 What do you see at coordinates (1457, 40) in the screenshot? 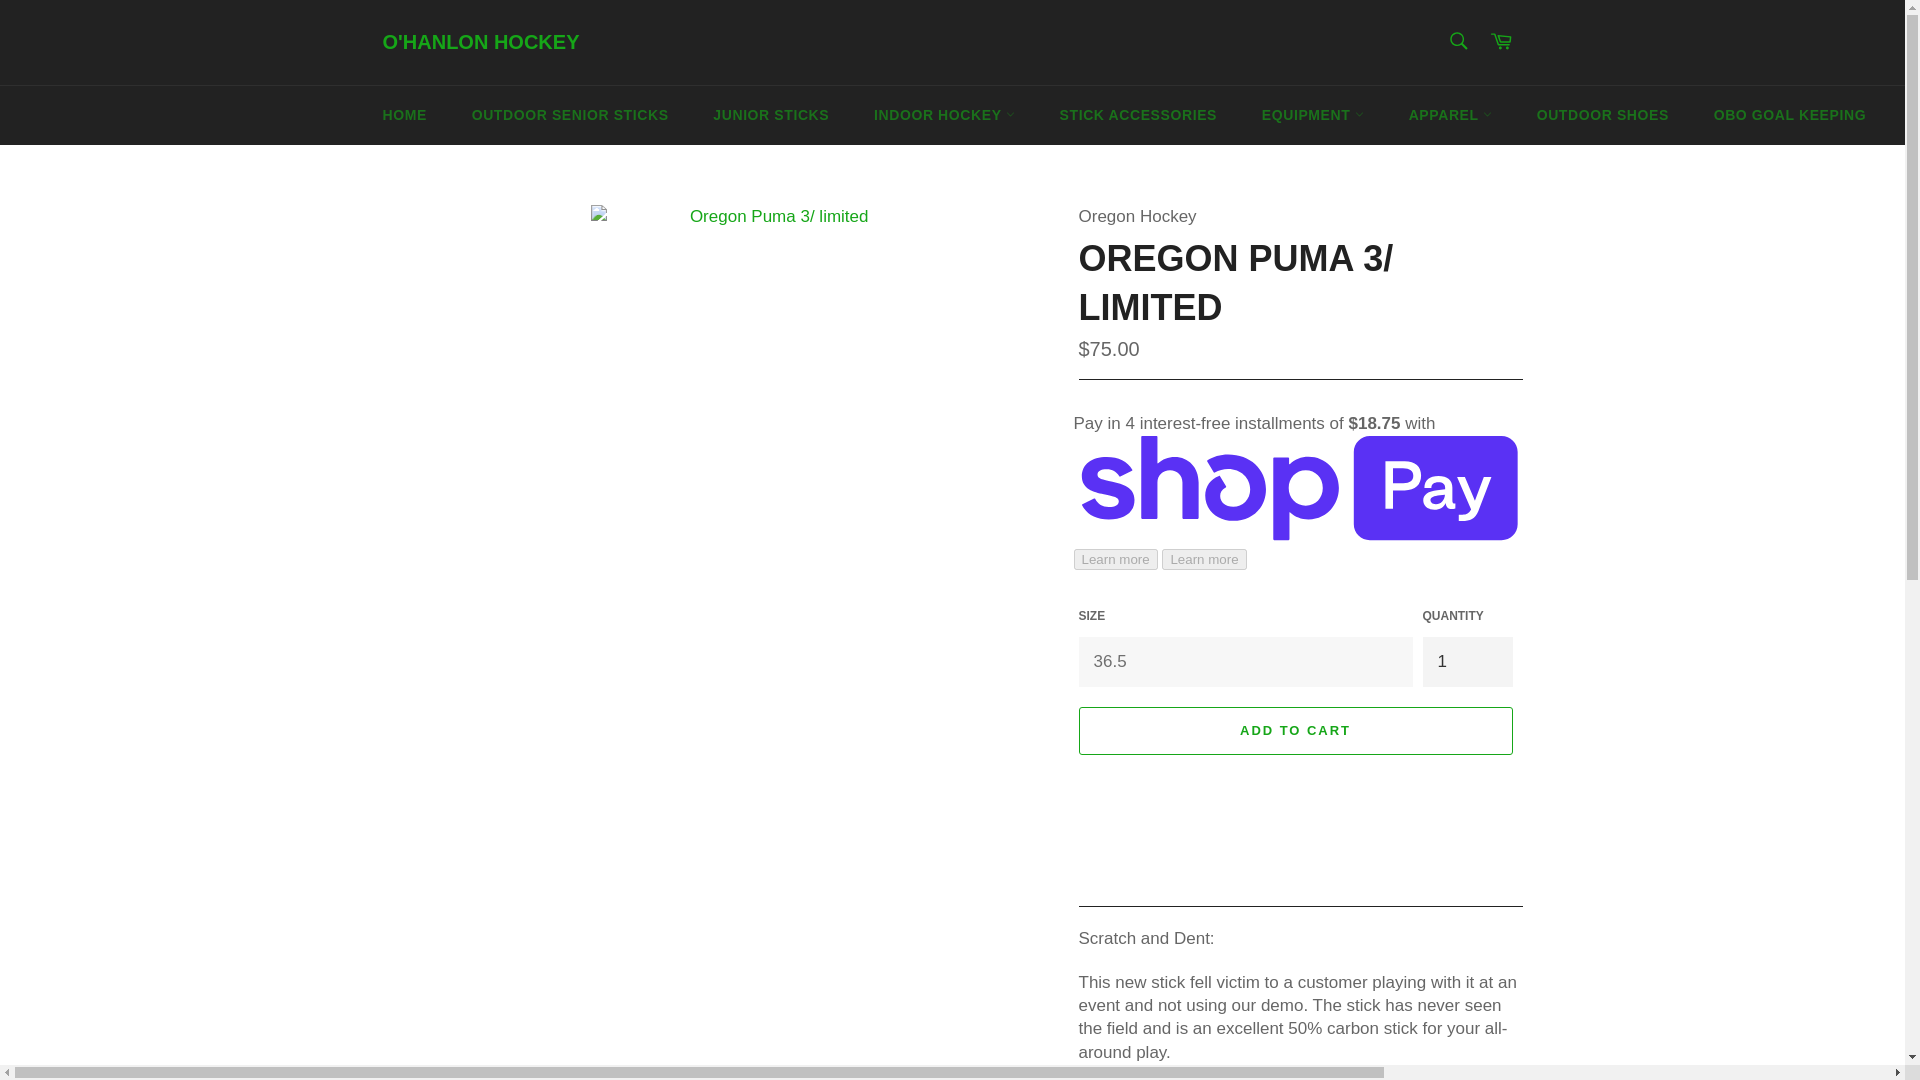
I see `Search` at bounding box center [1457, 40].